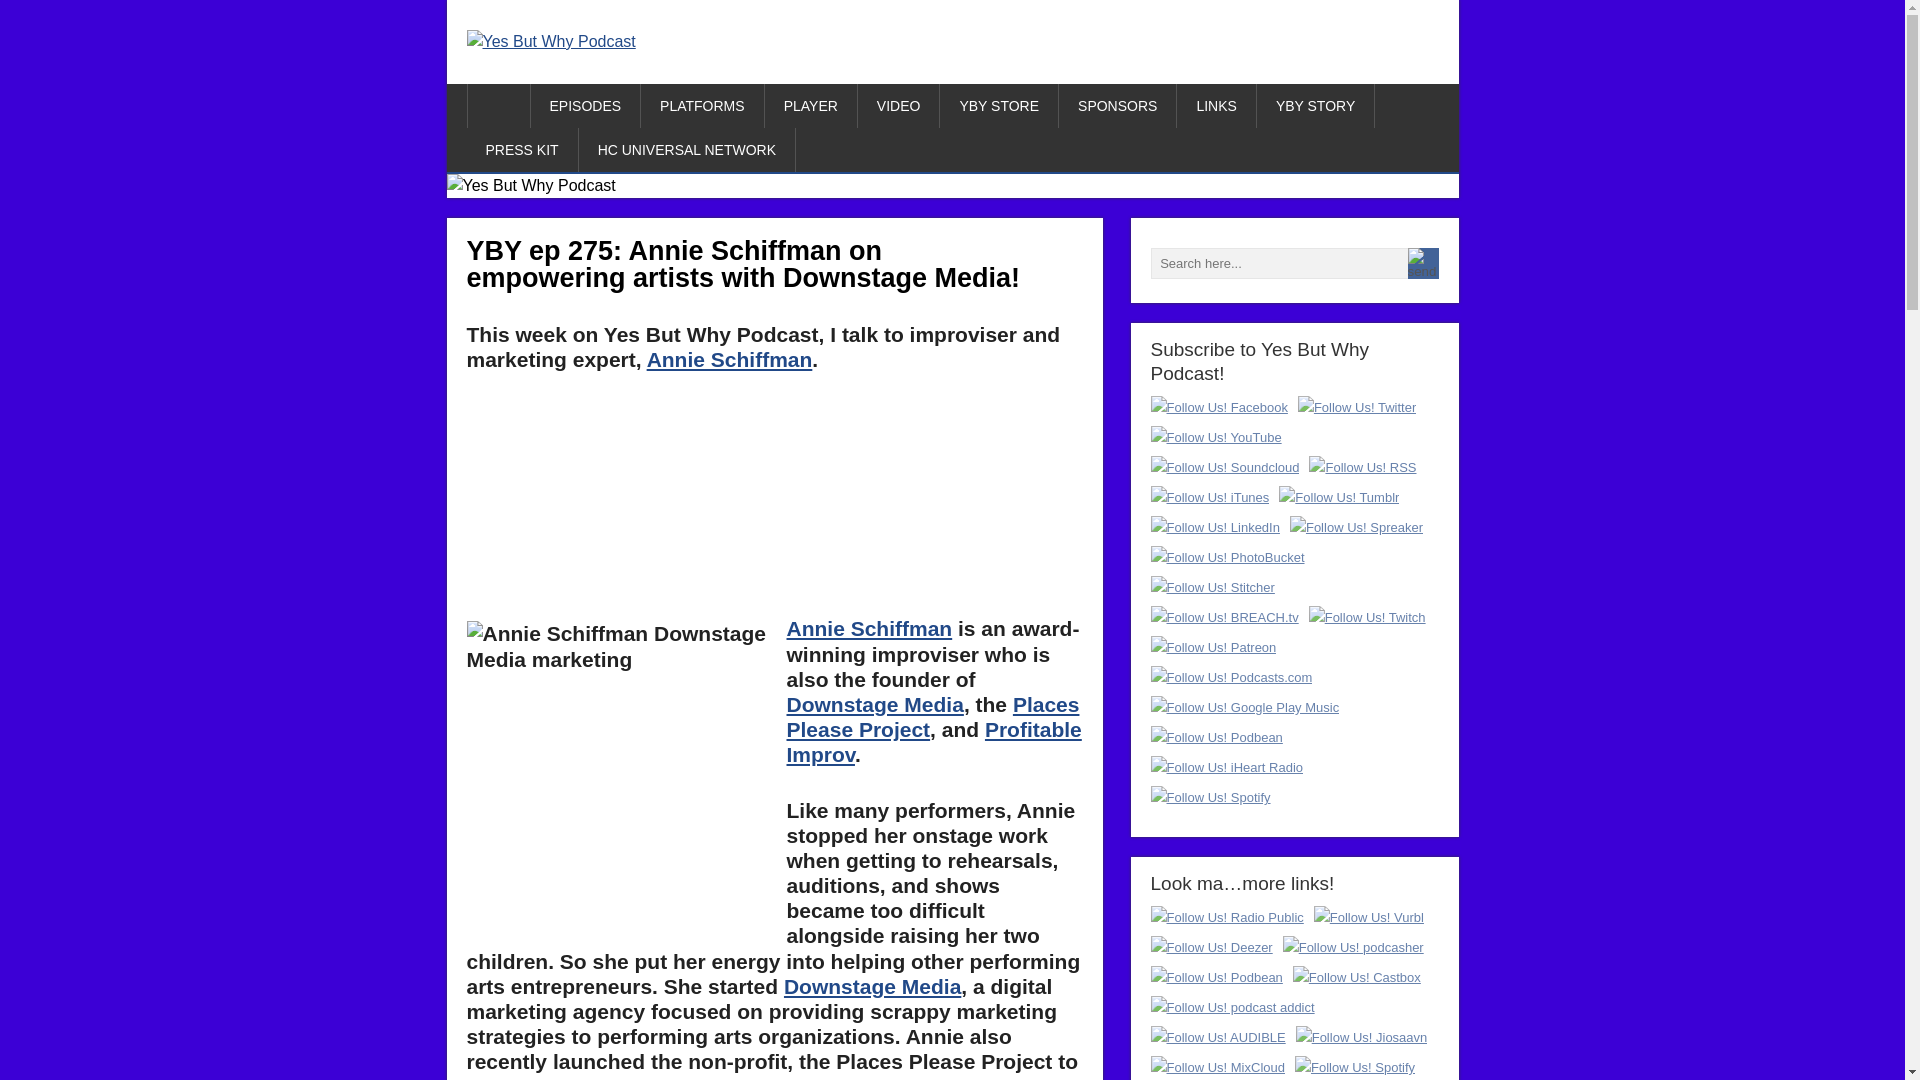 The image size is (1920, 1080). I want to click on SPONSORS, so click(1118, 106).